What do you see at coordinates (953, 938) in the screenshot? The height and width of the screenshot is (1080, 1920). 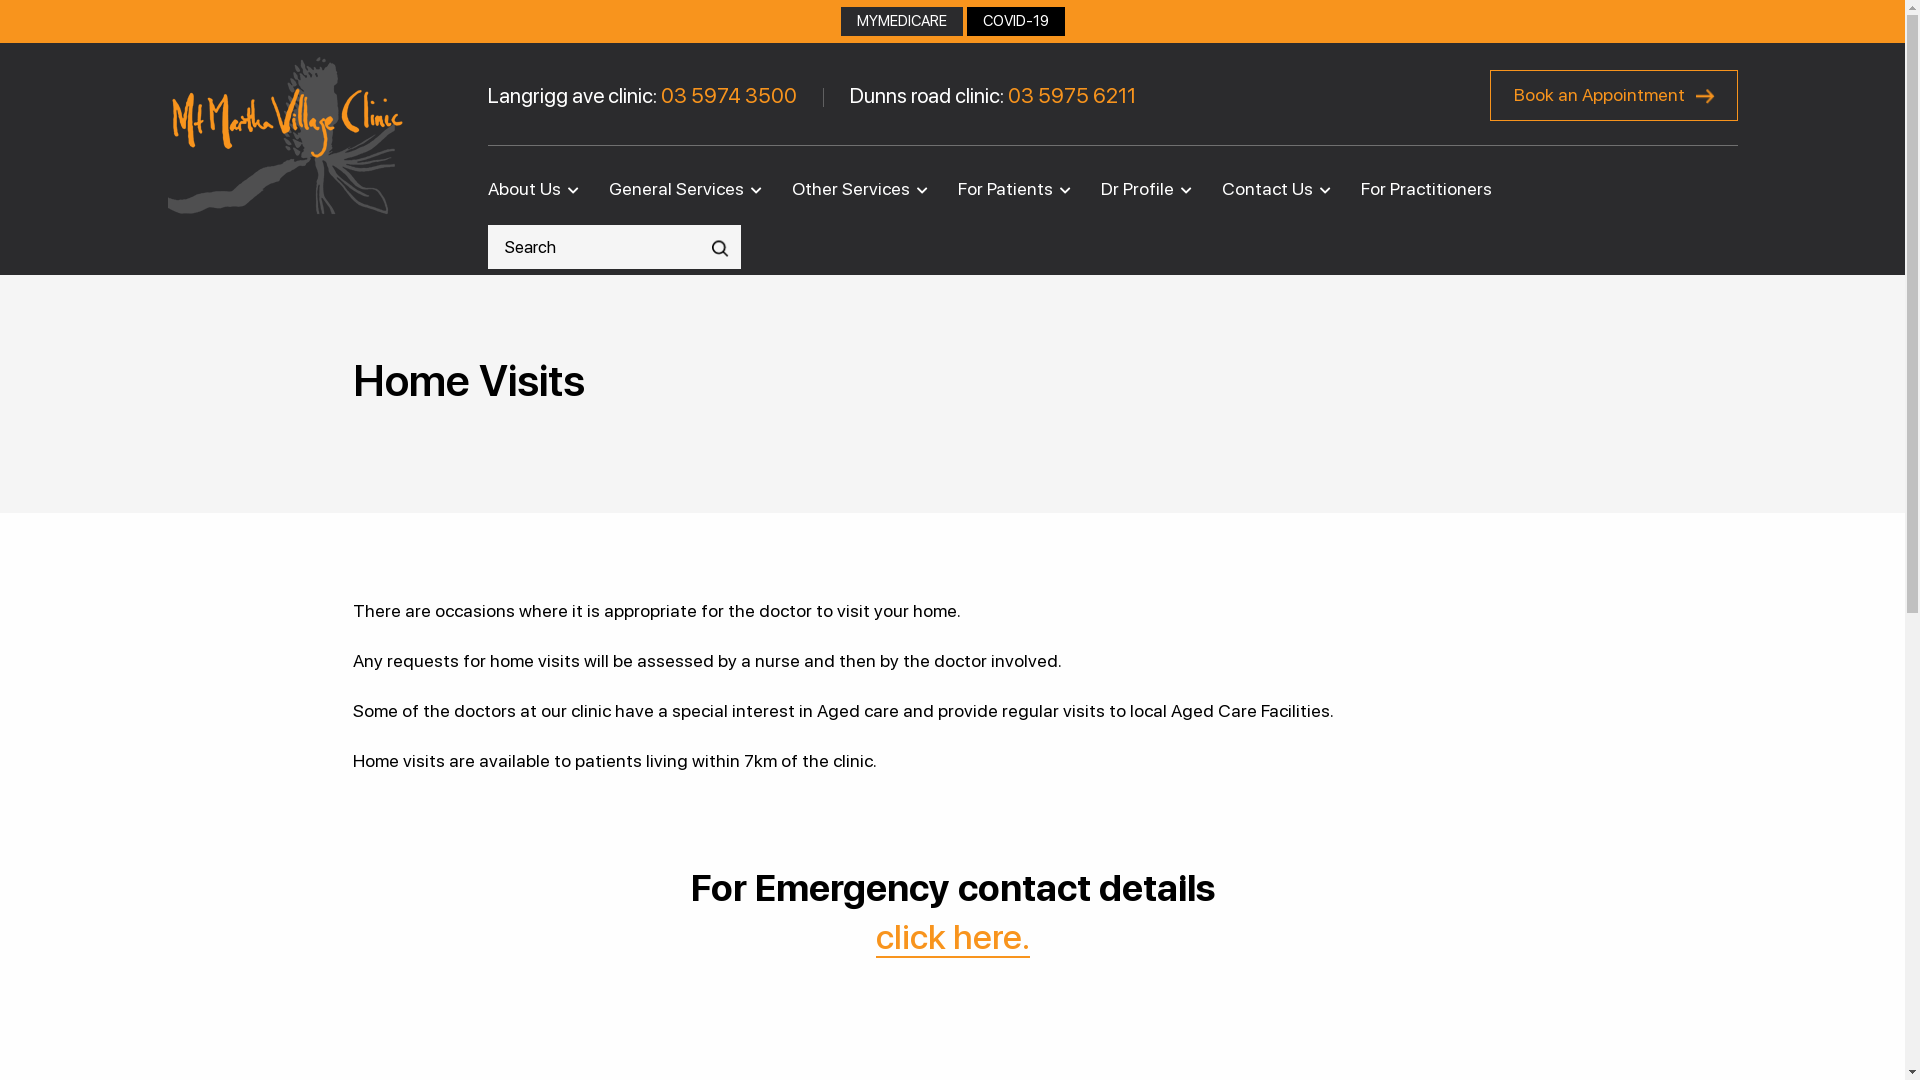 I see `click here.` at bounding box center [953, 938].